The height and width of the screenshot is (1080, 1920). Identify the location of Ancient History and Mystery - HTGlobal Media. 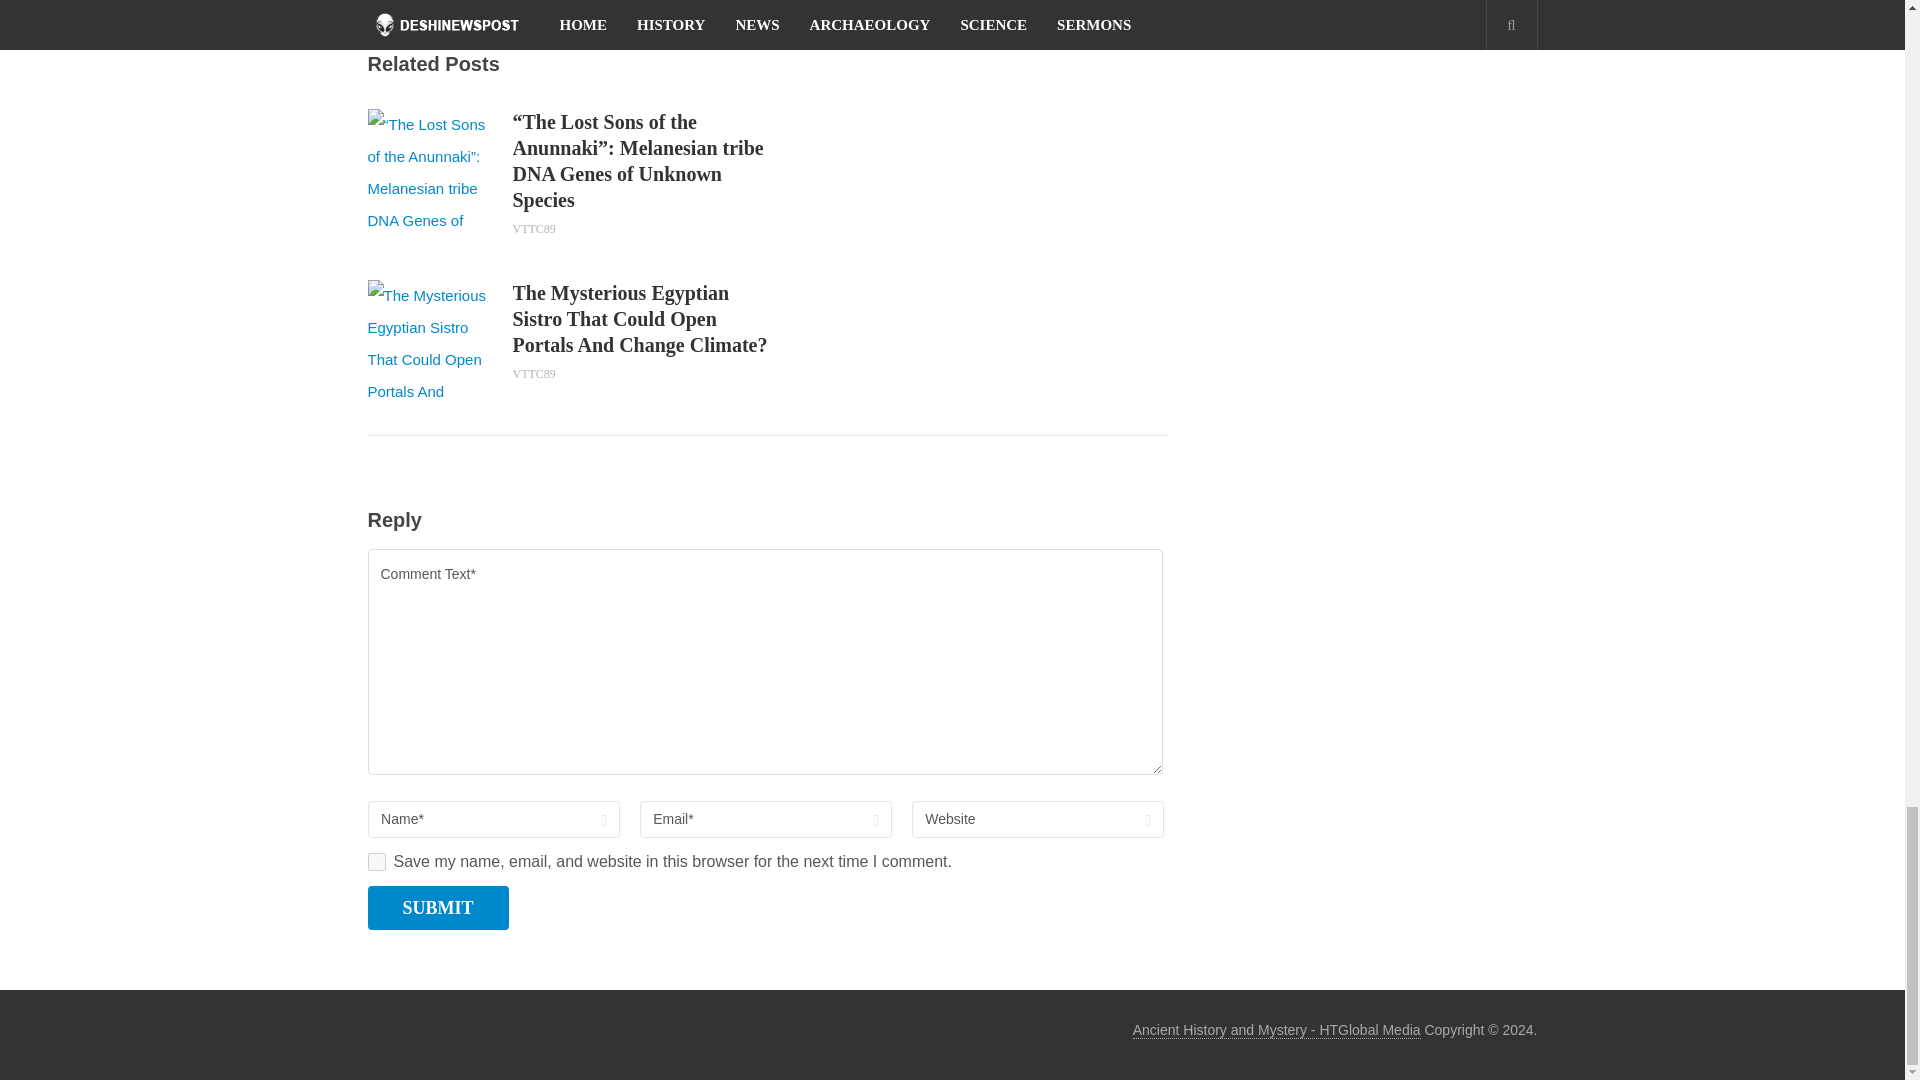
(1276, 1030).